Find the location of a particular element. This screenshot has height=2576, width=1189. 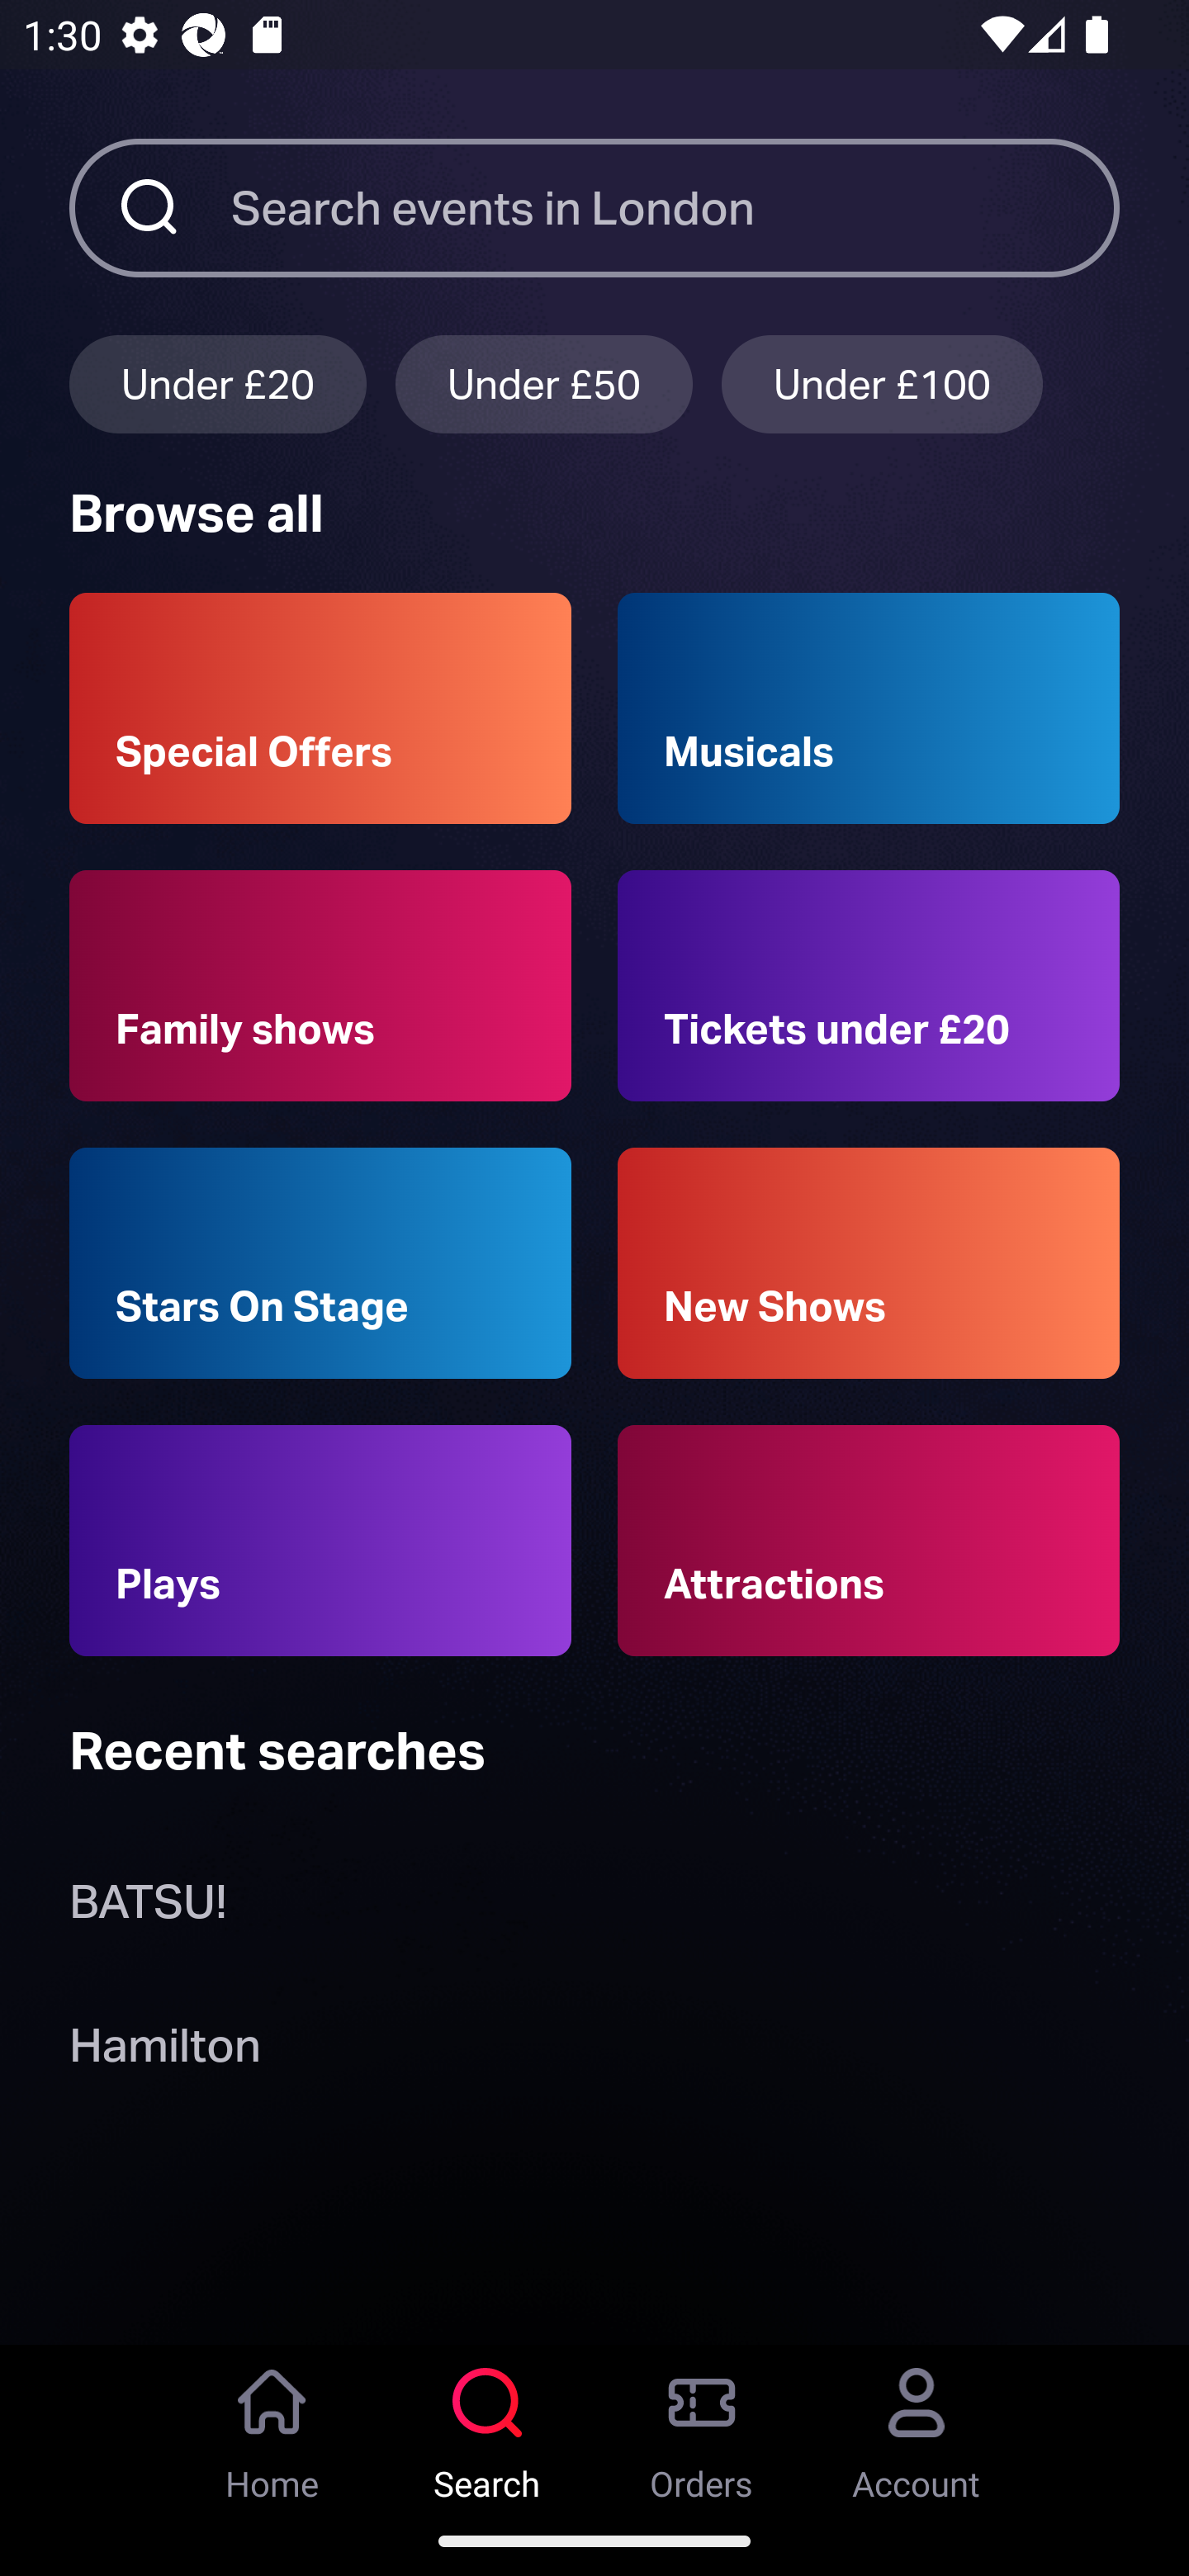

Orders is located at coordinates (702, 2425).